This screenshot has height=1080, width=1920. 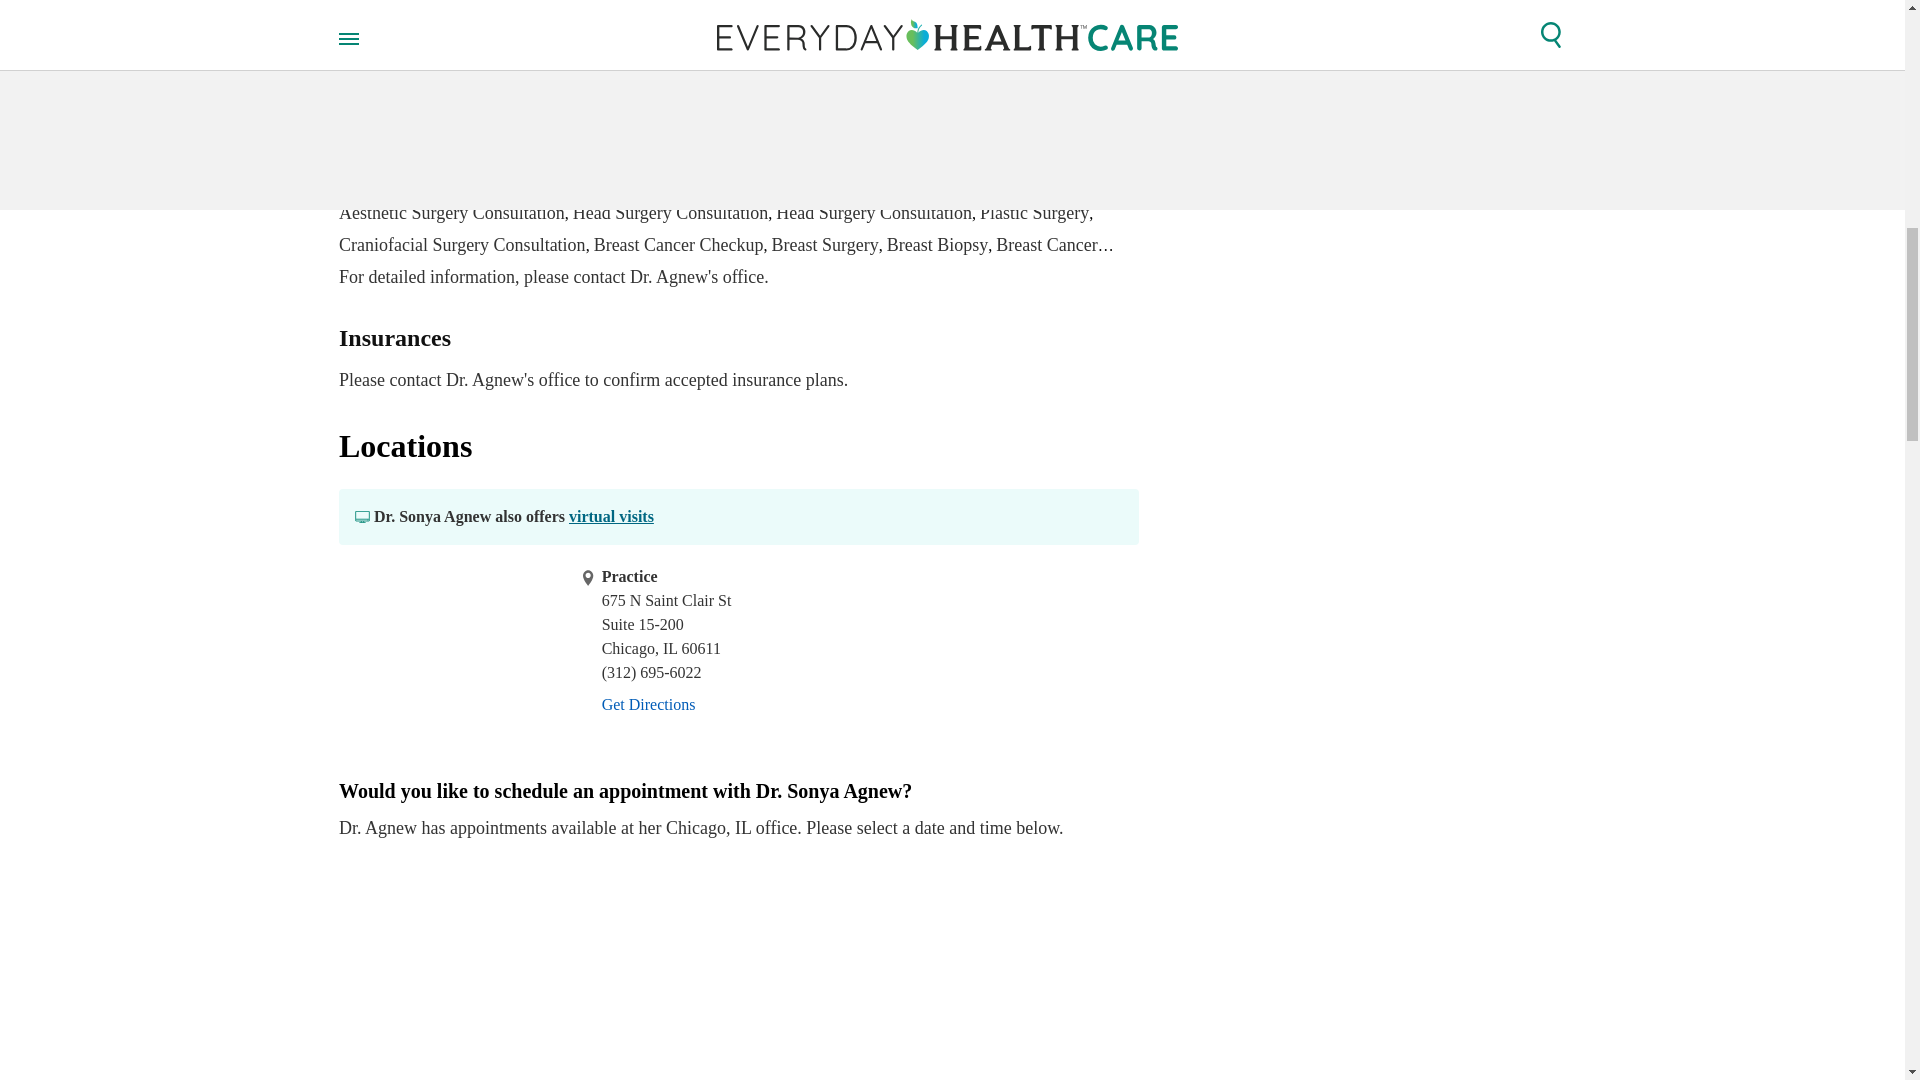 What do you see at coordinates (678, 244) in the screenshot?
I see `Breast Cancer Checkup` at bounding box center [678, 244].